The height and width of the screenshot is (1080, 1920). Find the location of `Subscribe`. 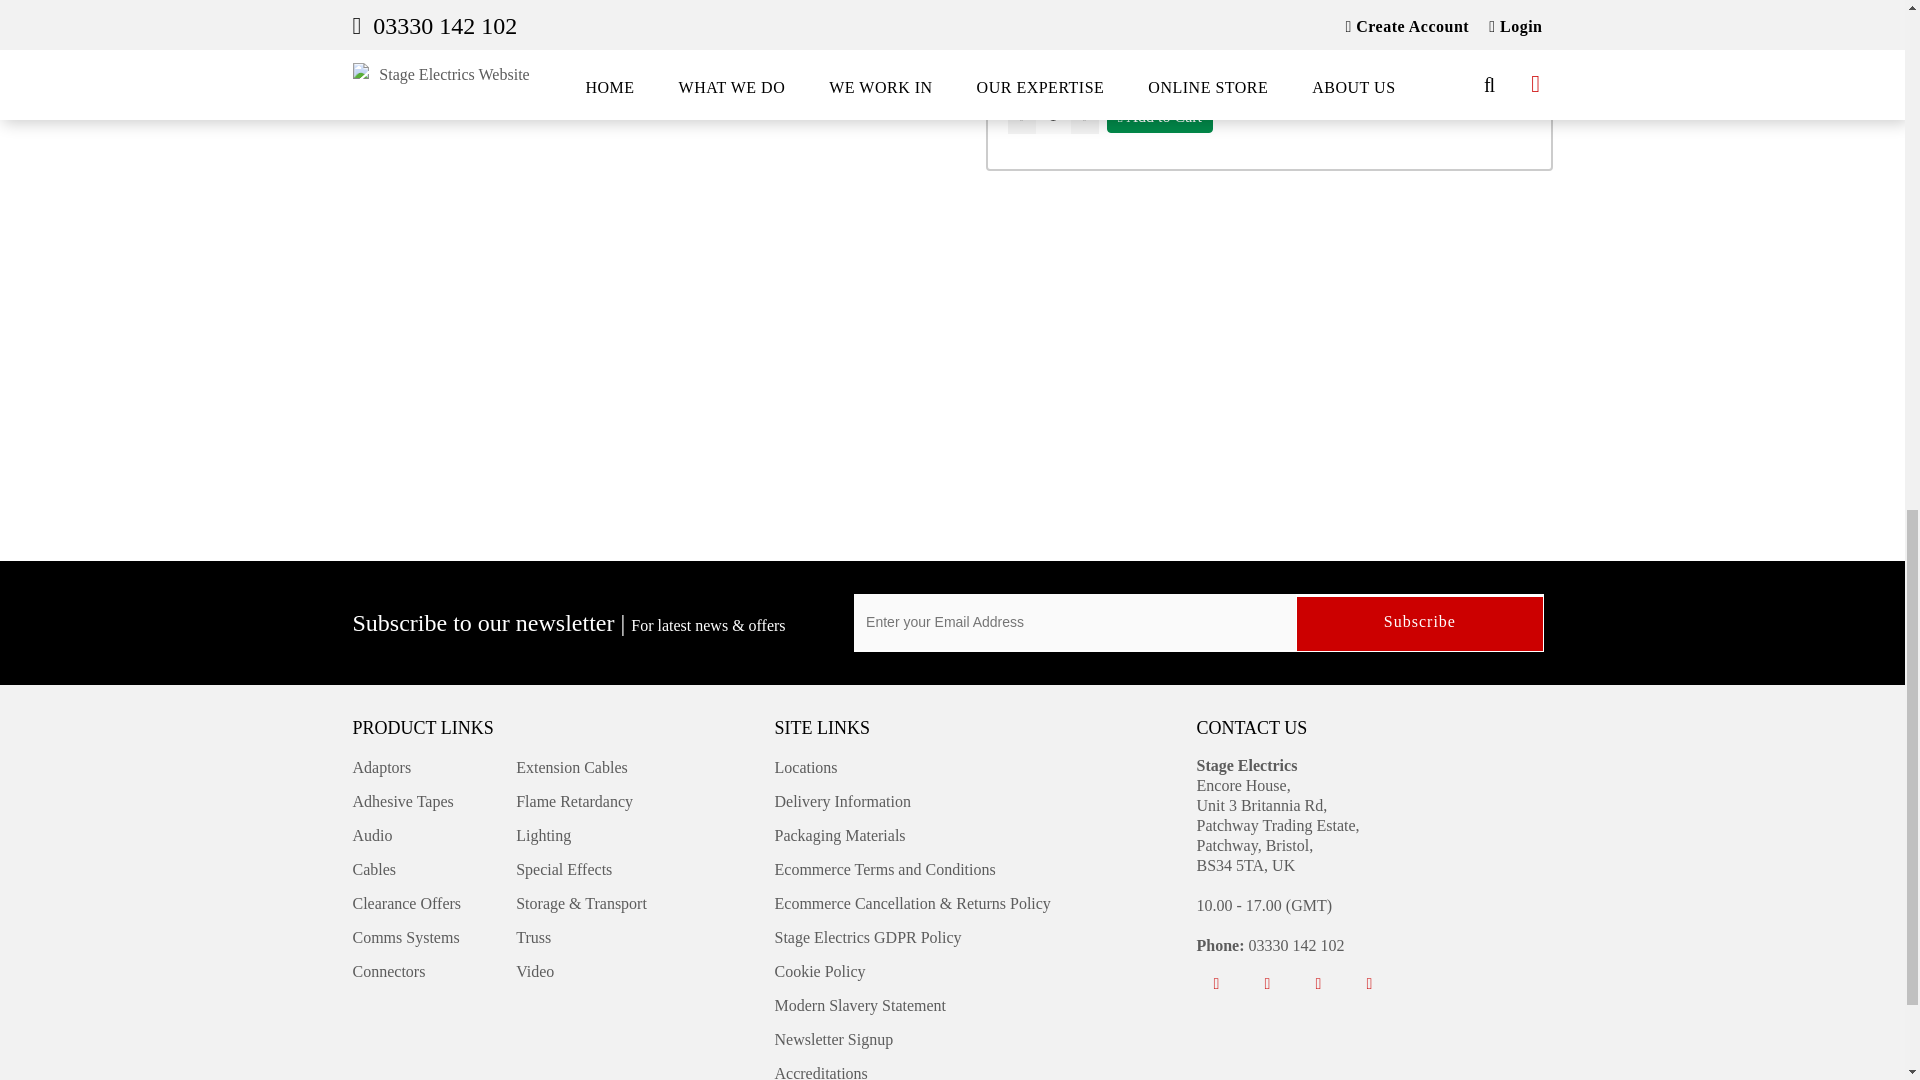

Subscribe is located at coordinates (1420, 624).